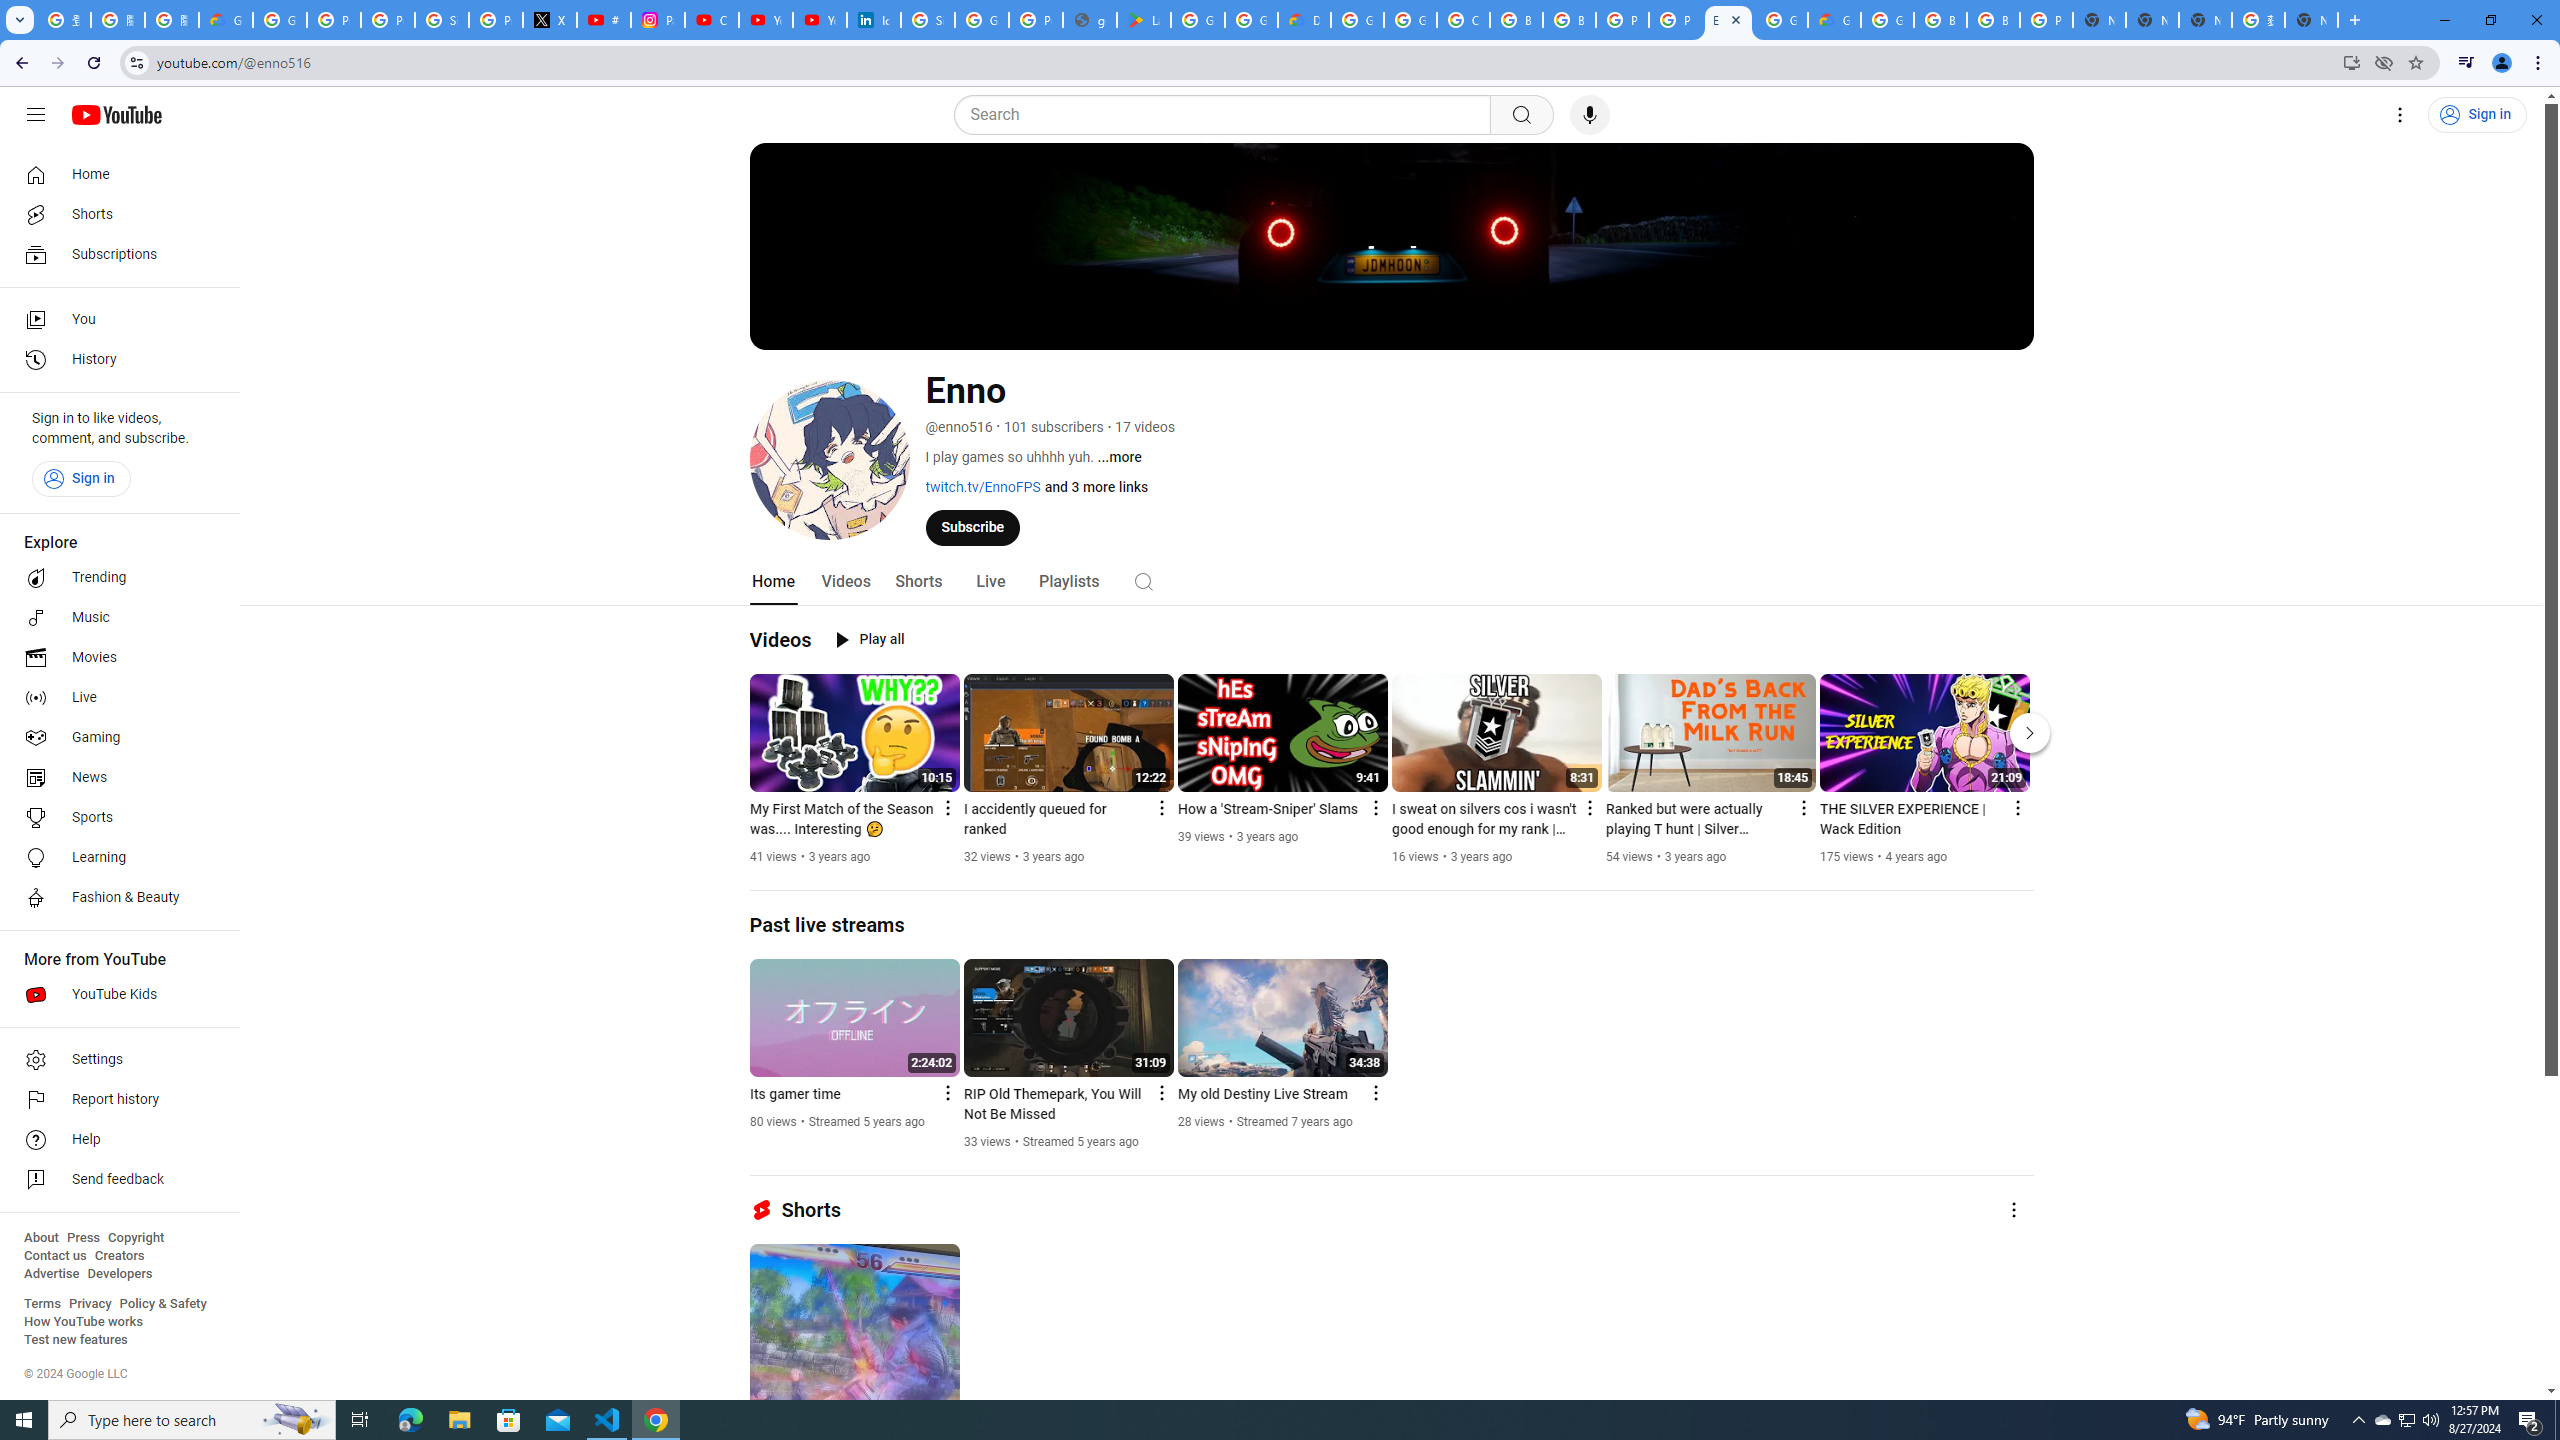 Image resolution: width=2560 pixels, height=1440 pixels. What do you see at coordinates (928, 20) in the screenshot?
I see `Sign in - Google Accounts` at bounding box center [928, 20].